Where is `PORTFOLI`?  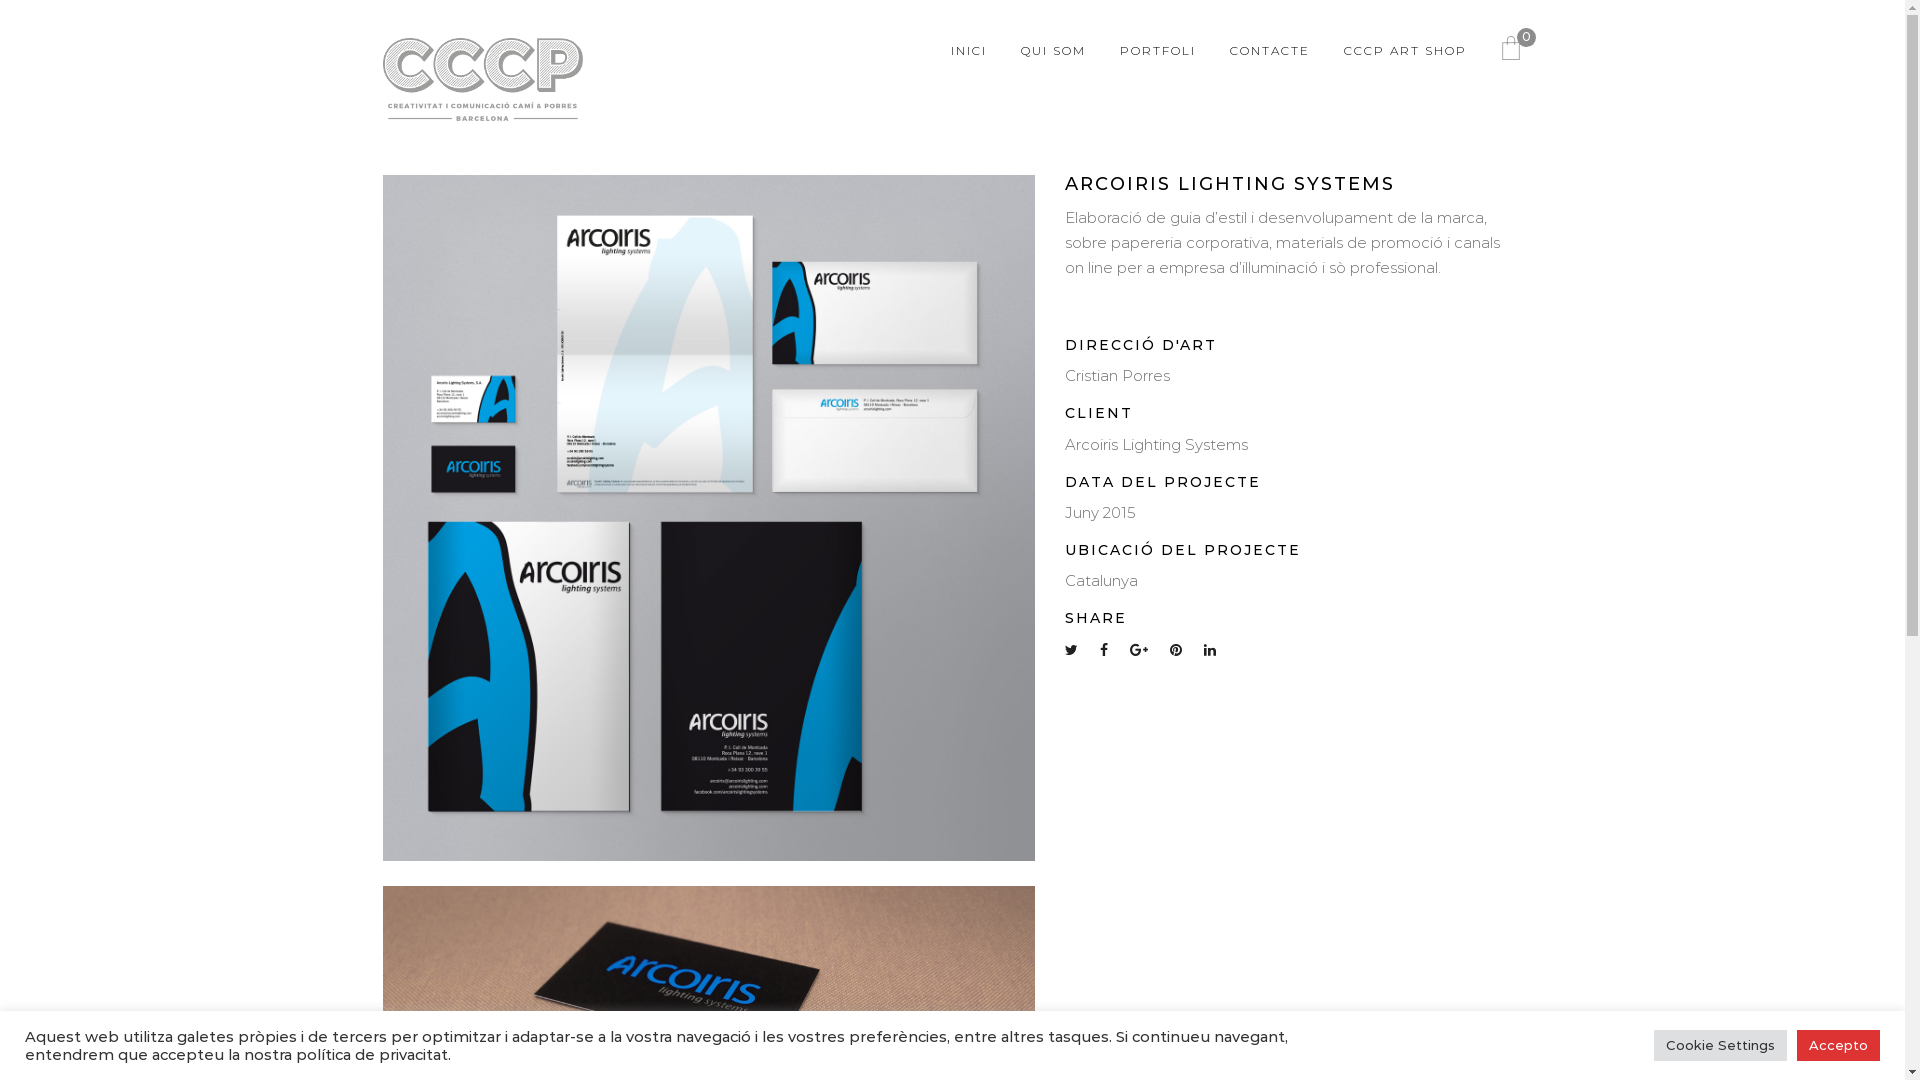
PORTFOLI is located at coordinates (1158, 51).